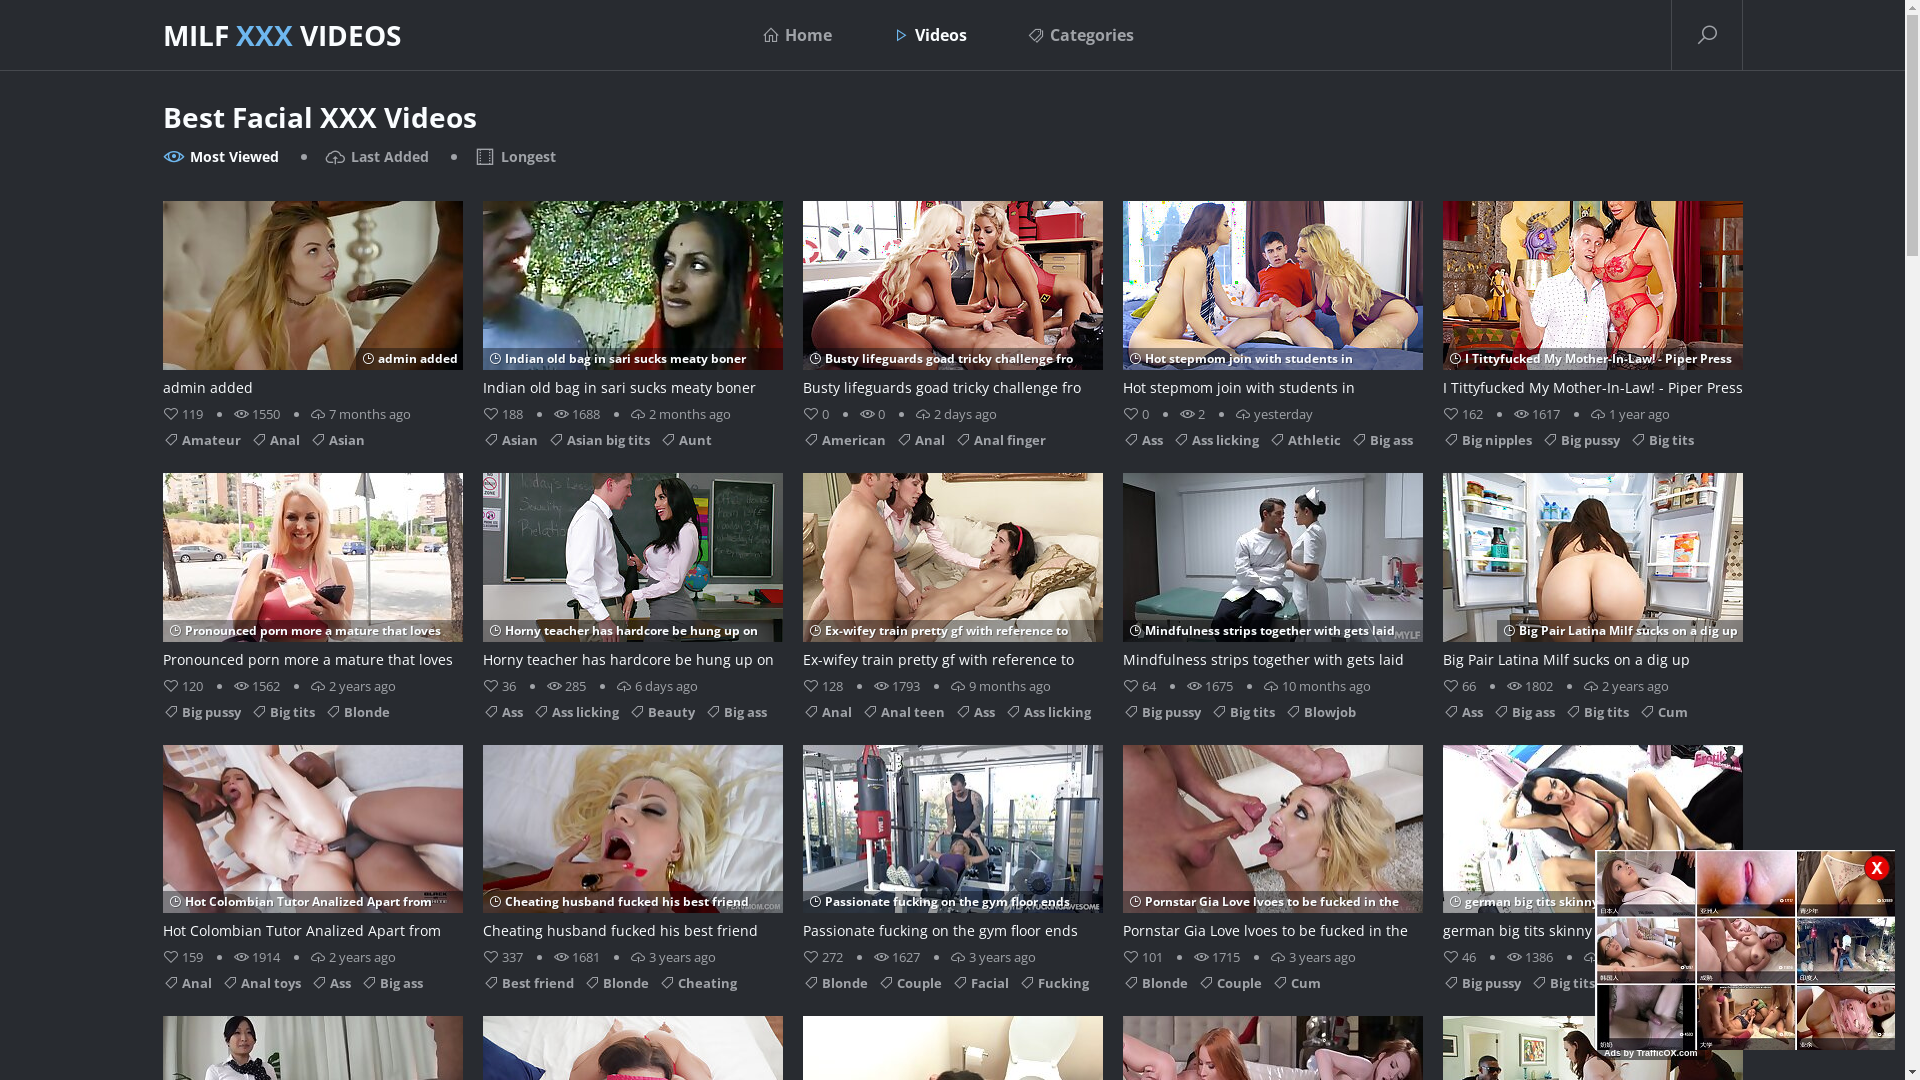  I want to click on Bikini, so click(1632, 983).